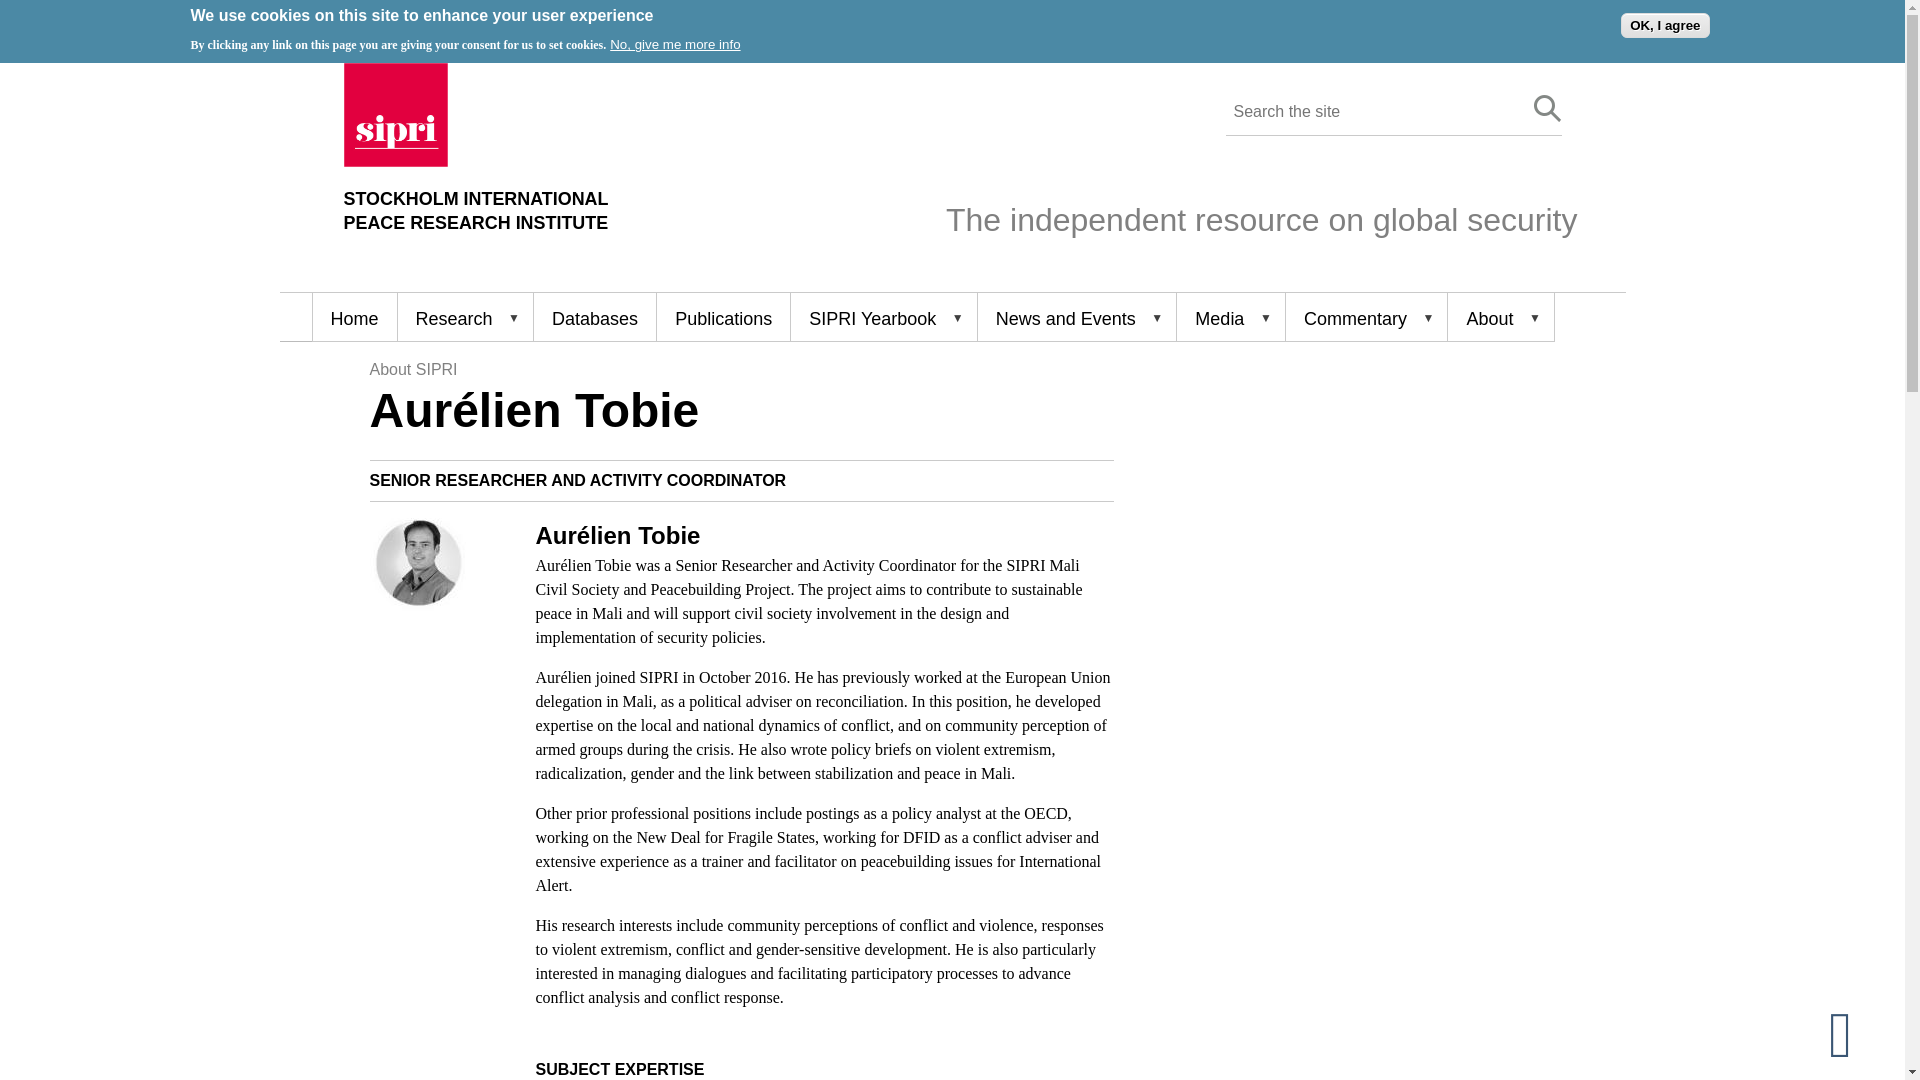 The height and width of the screenshot is (1080, 1920). What do you see at coordinates (1857, 1032) in the screenshot?
I see `Click to return to the top of the page` at bounding box center [1857, 1032].